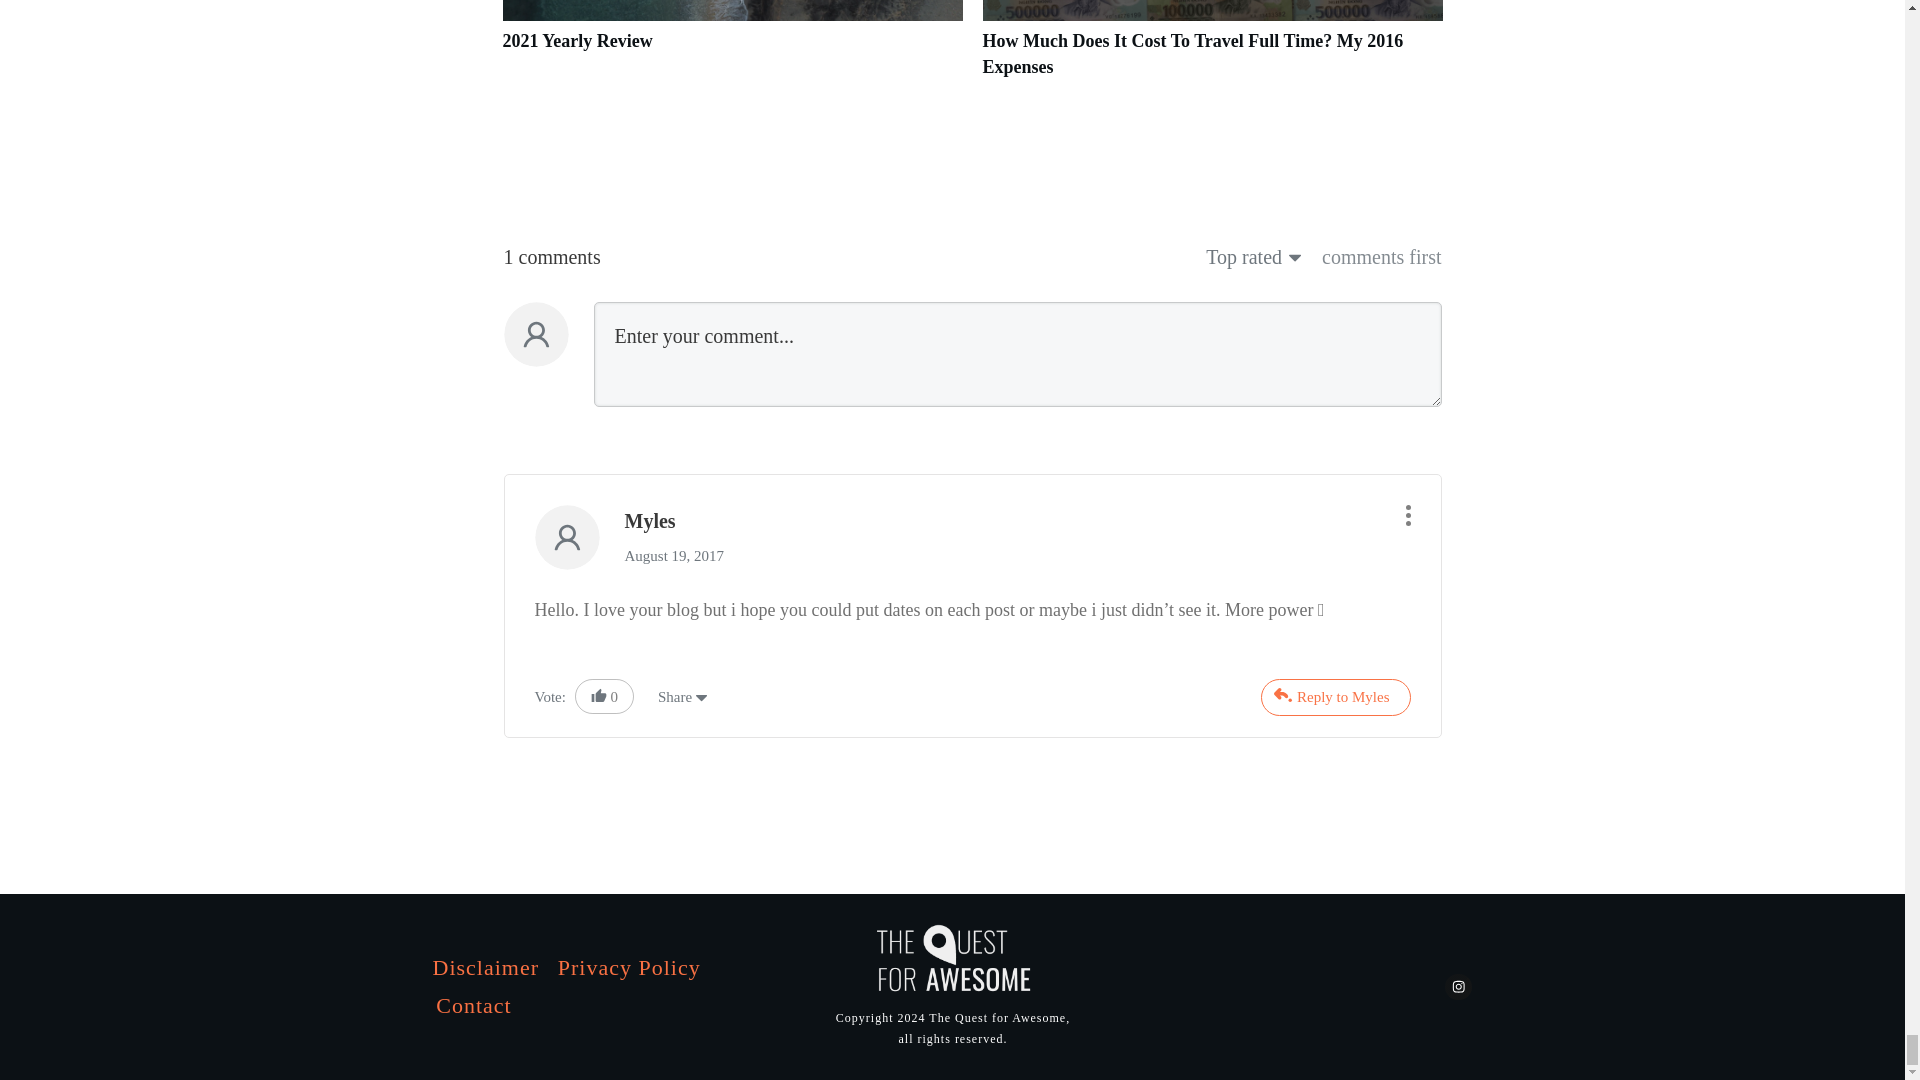  Describe the element at coordinates (629, 966) in the screenshot. I see `Privacy Policy` at that location.